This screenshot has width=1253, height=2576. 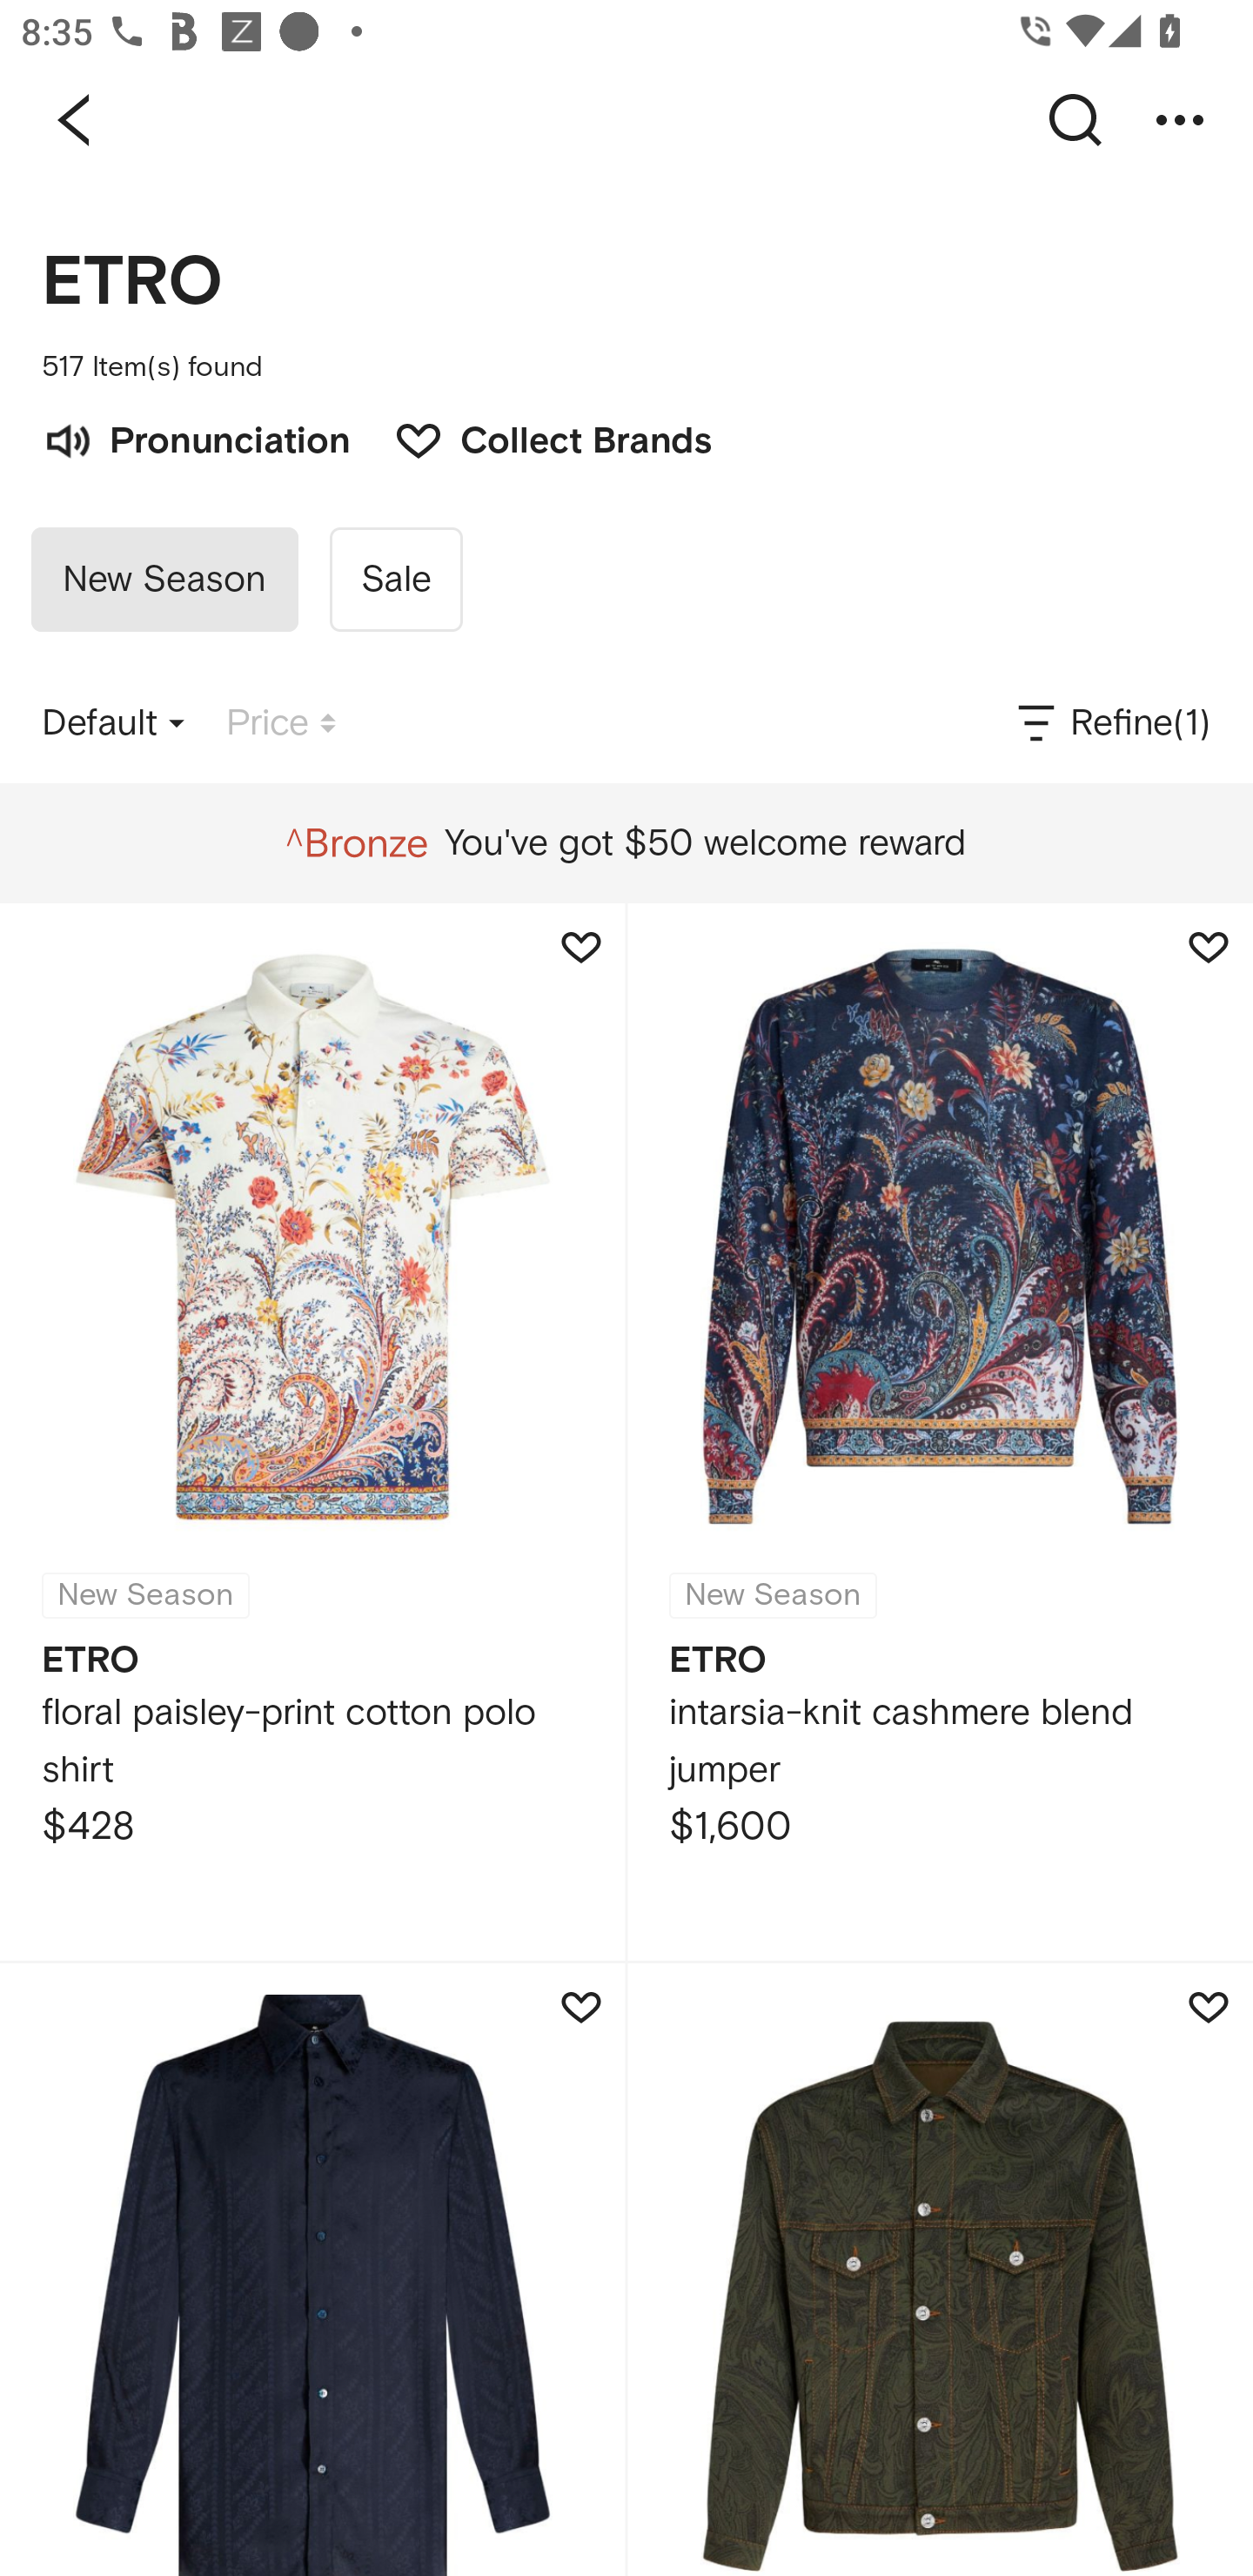 I want to click on You've got $50 welcome reward, so click(x=626, y=843).